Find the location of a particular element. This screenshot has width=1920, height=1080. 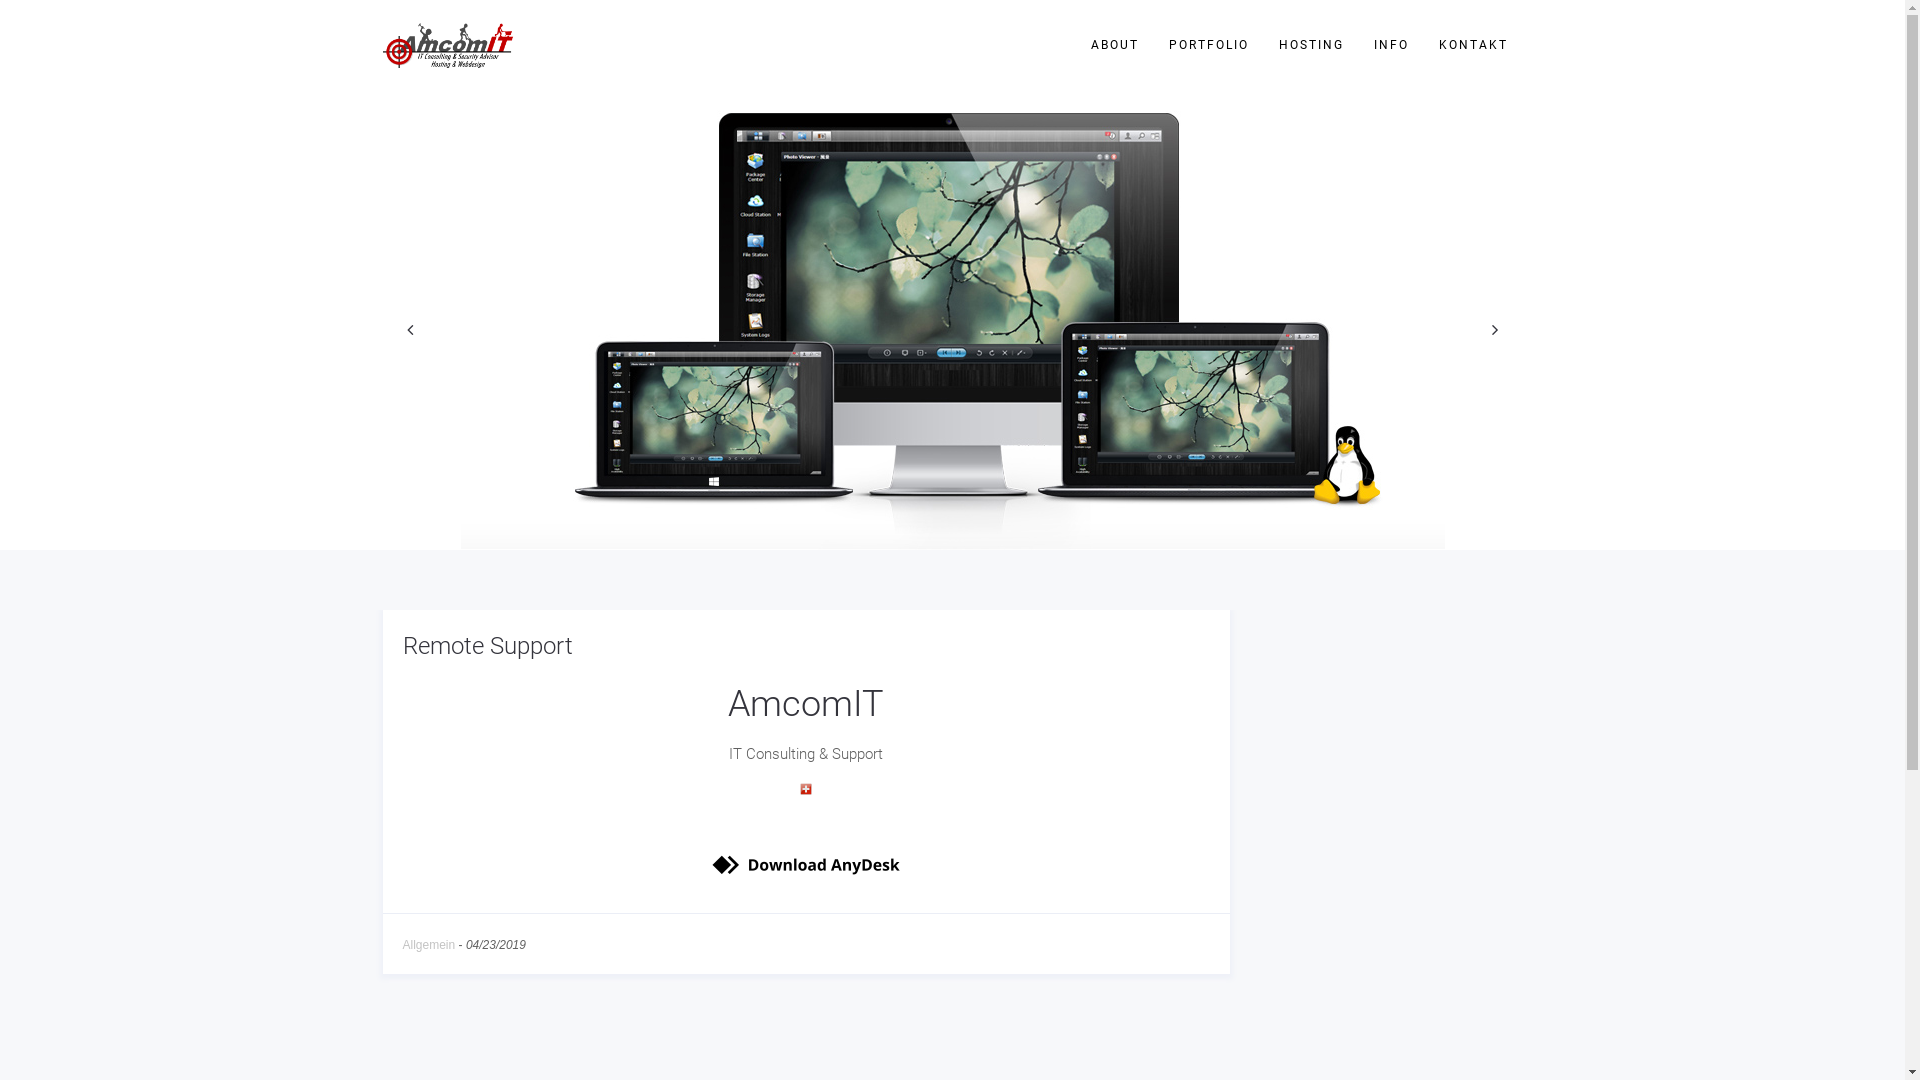

Remote Support is located at coordinates (487, 646).